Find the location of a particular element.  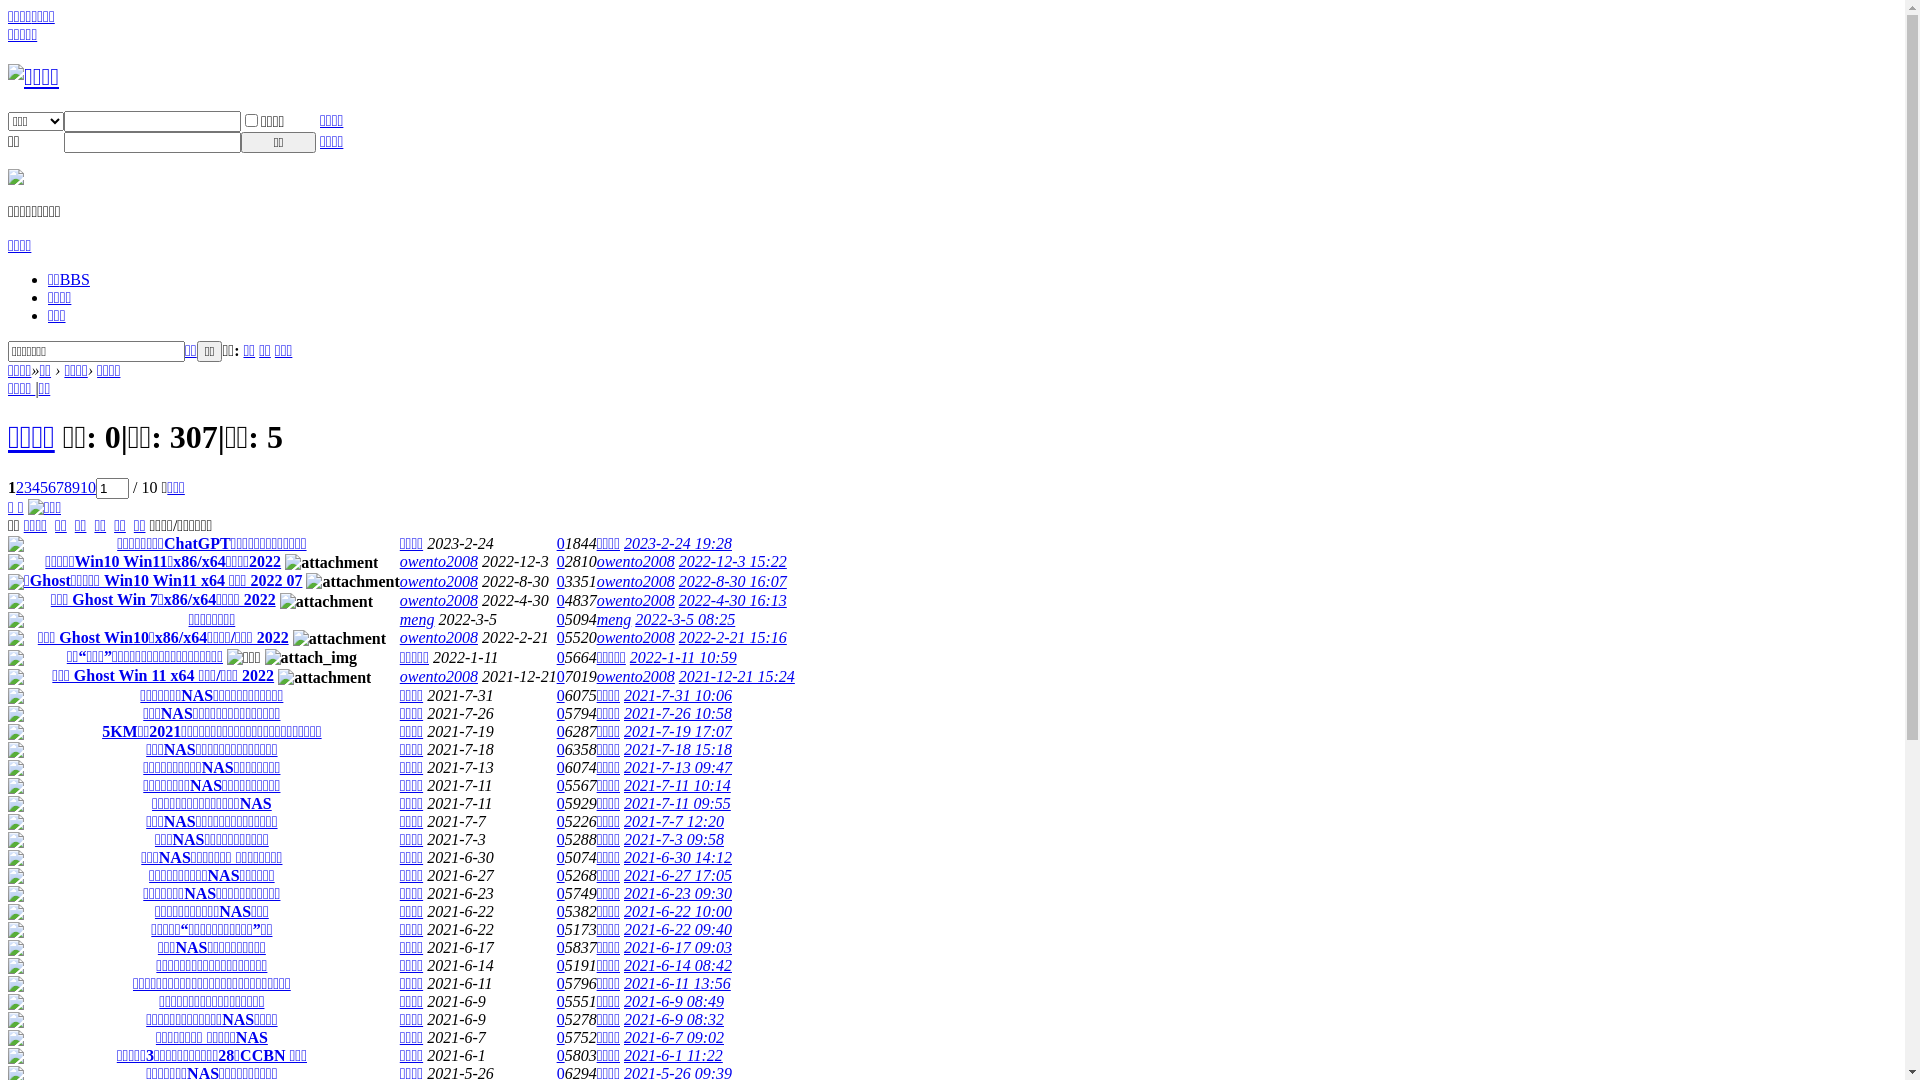

0 is located at coordinates (561, 1038).